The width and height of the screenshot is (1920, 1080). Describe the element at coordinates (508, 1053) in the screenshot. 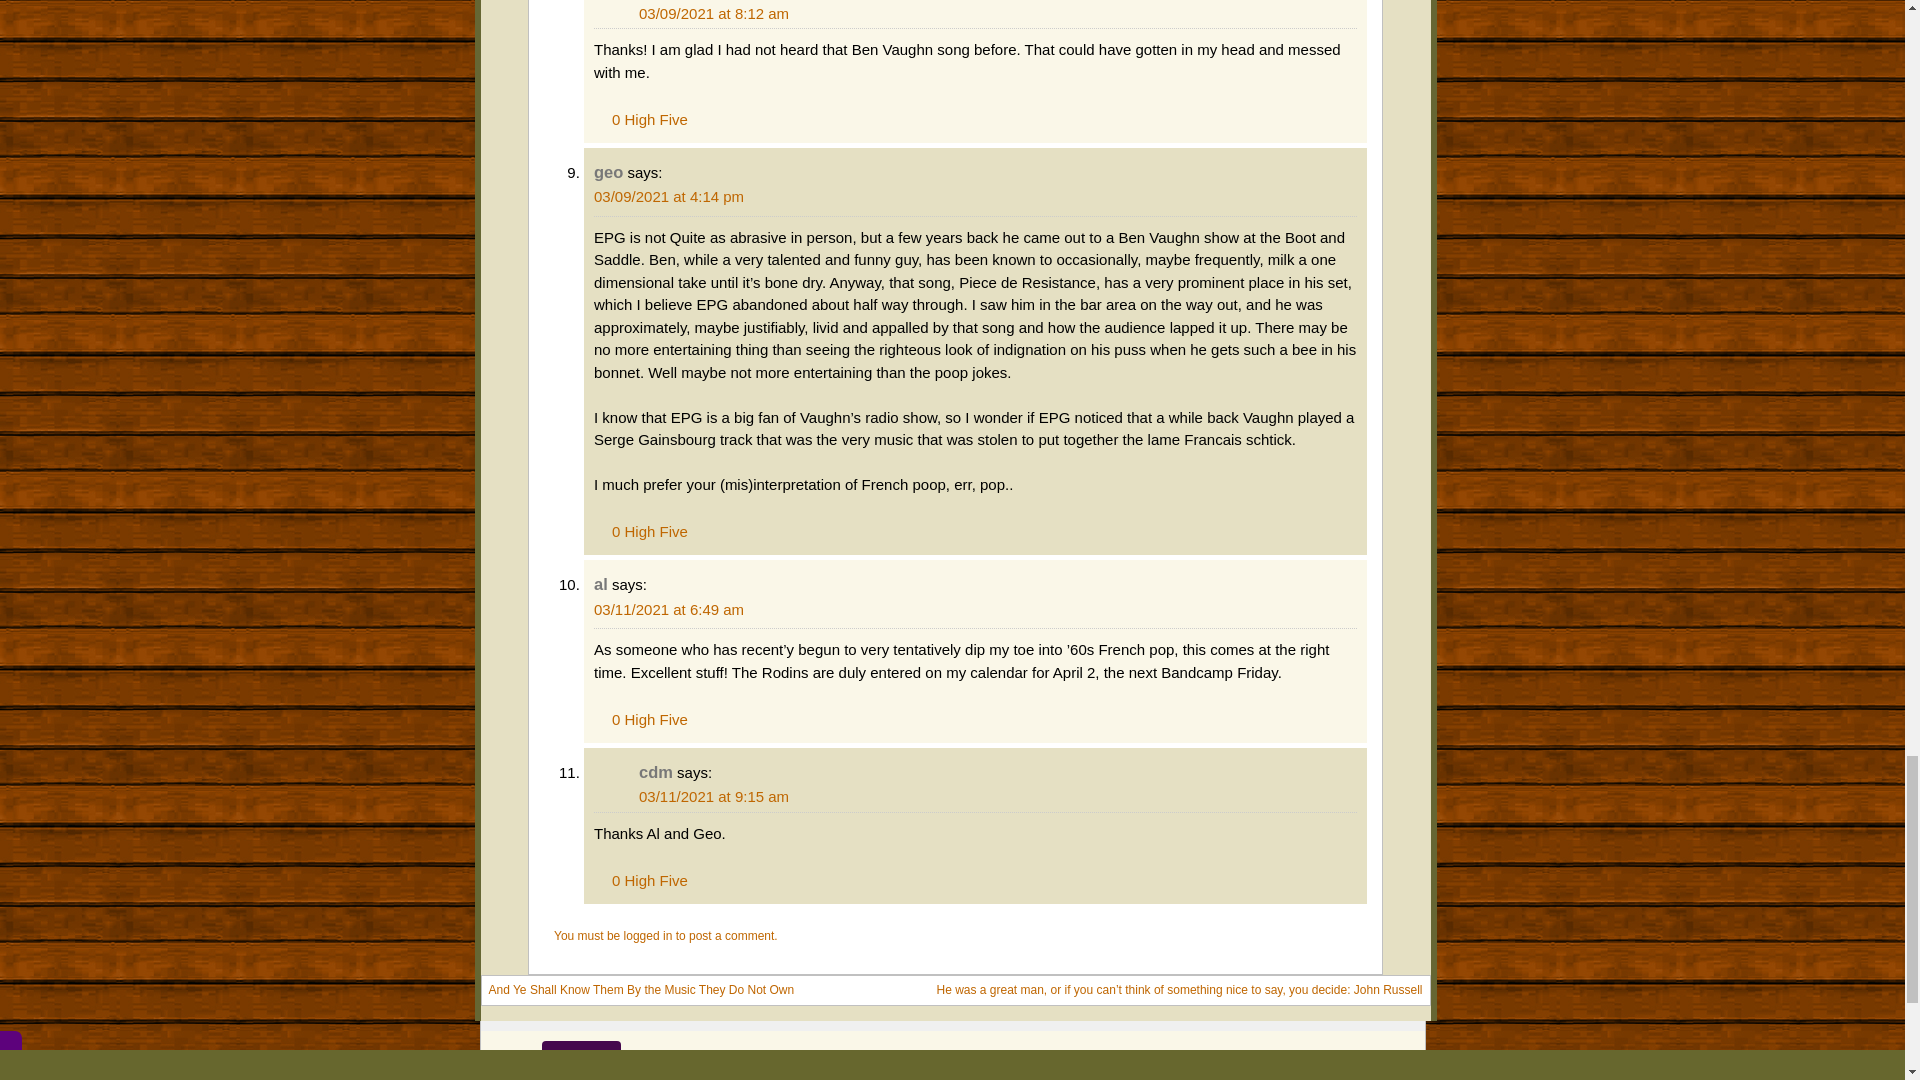

I see `LOGIN` at that location.